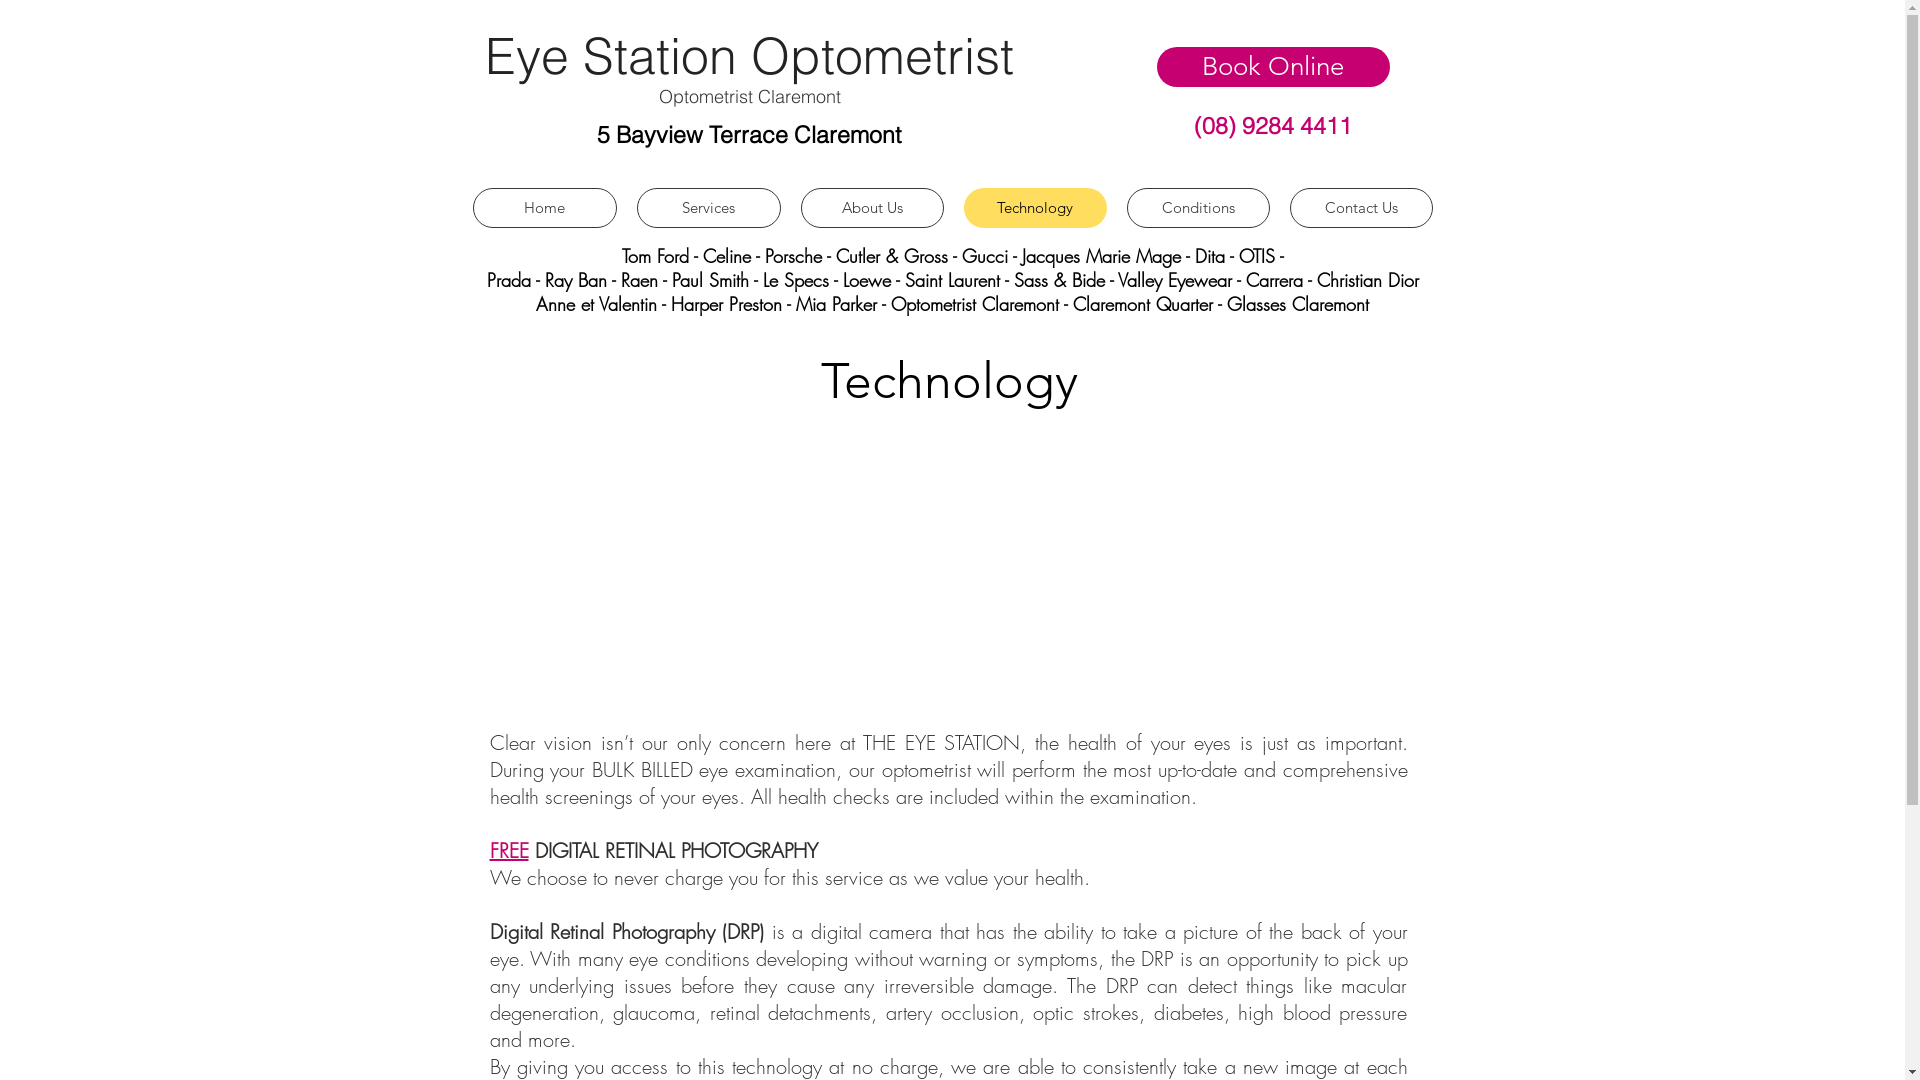  I want to click on Contact Us, so click(1362, 208).